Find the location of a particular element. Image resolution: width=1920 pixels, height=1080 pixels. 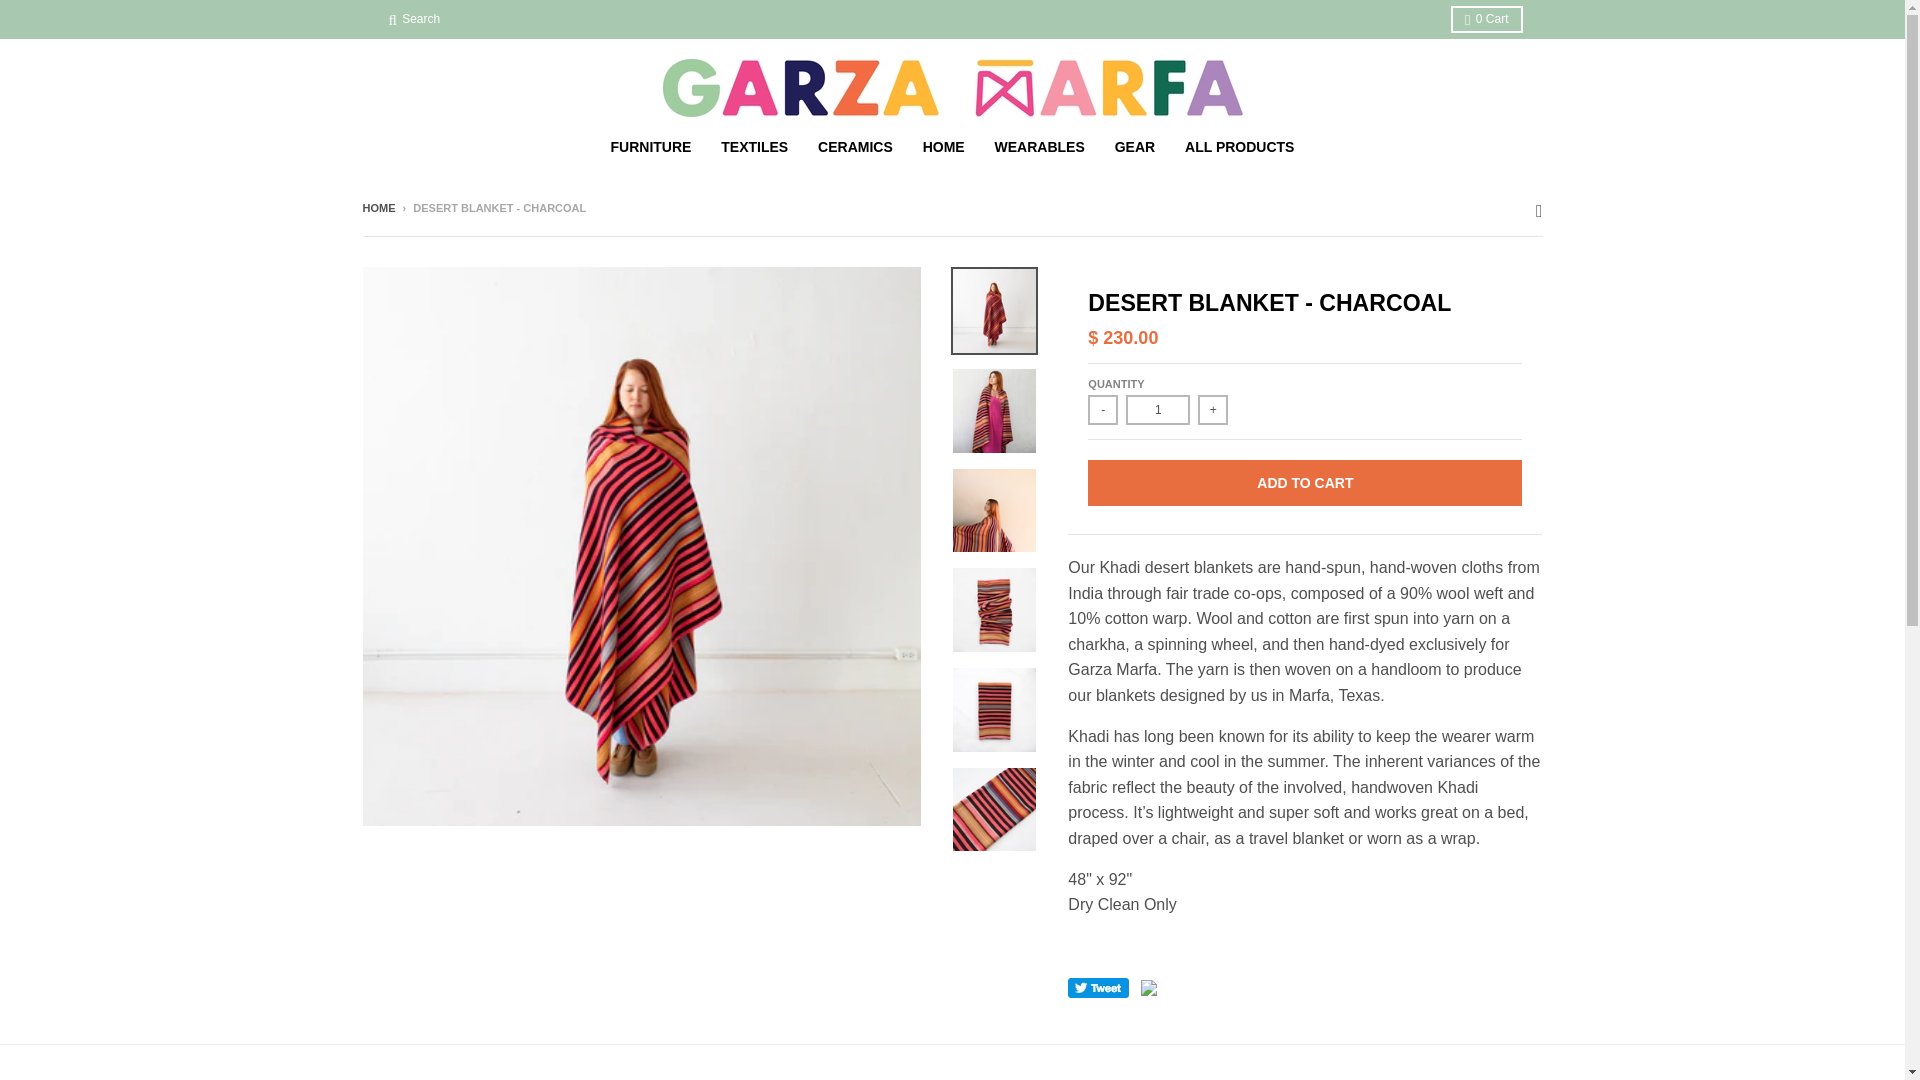

Back to the frontpage is located at coordinates (378, 207).